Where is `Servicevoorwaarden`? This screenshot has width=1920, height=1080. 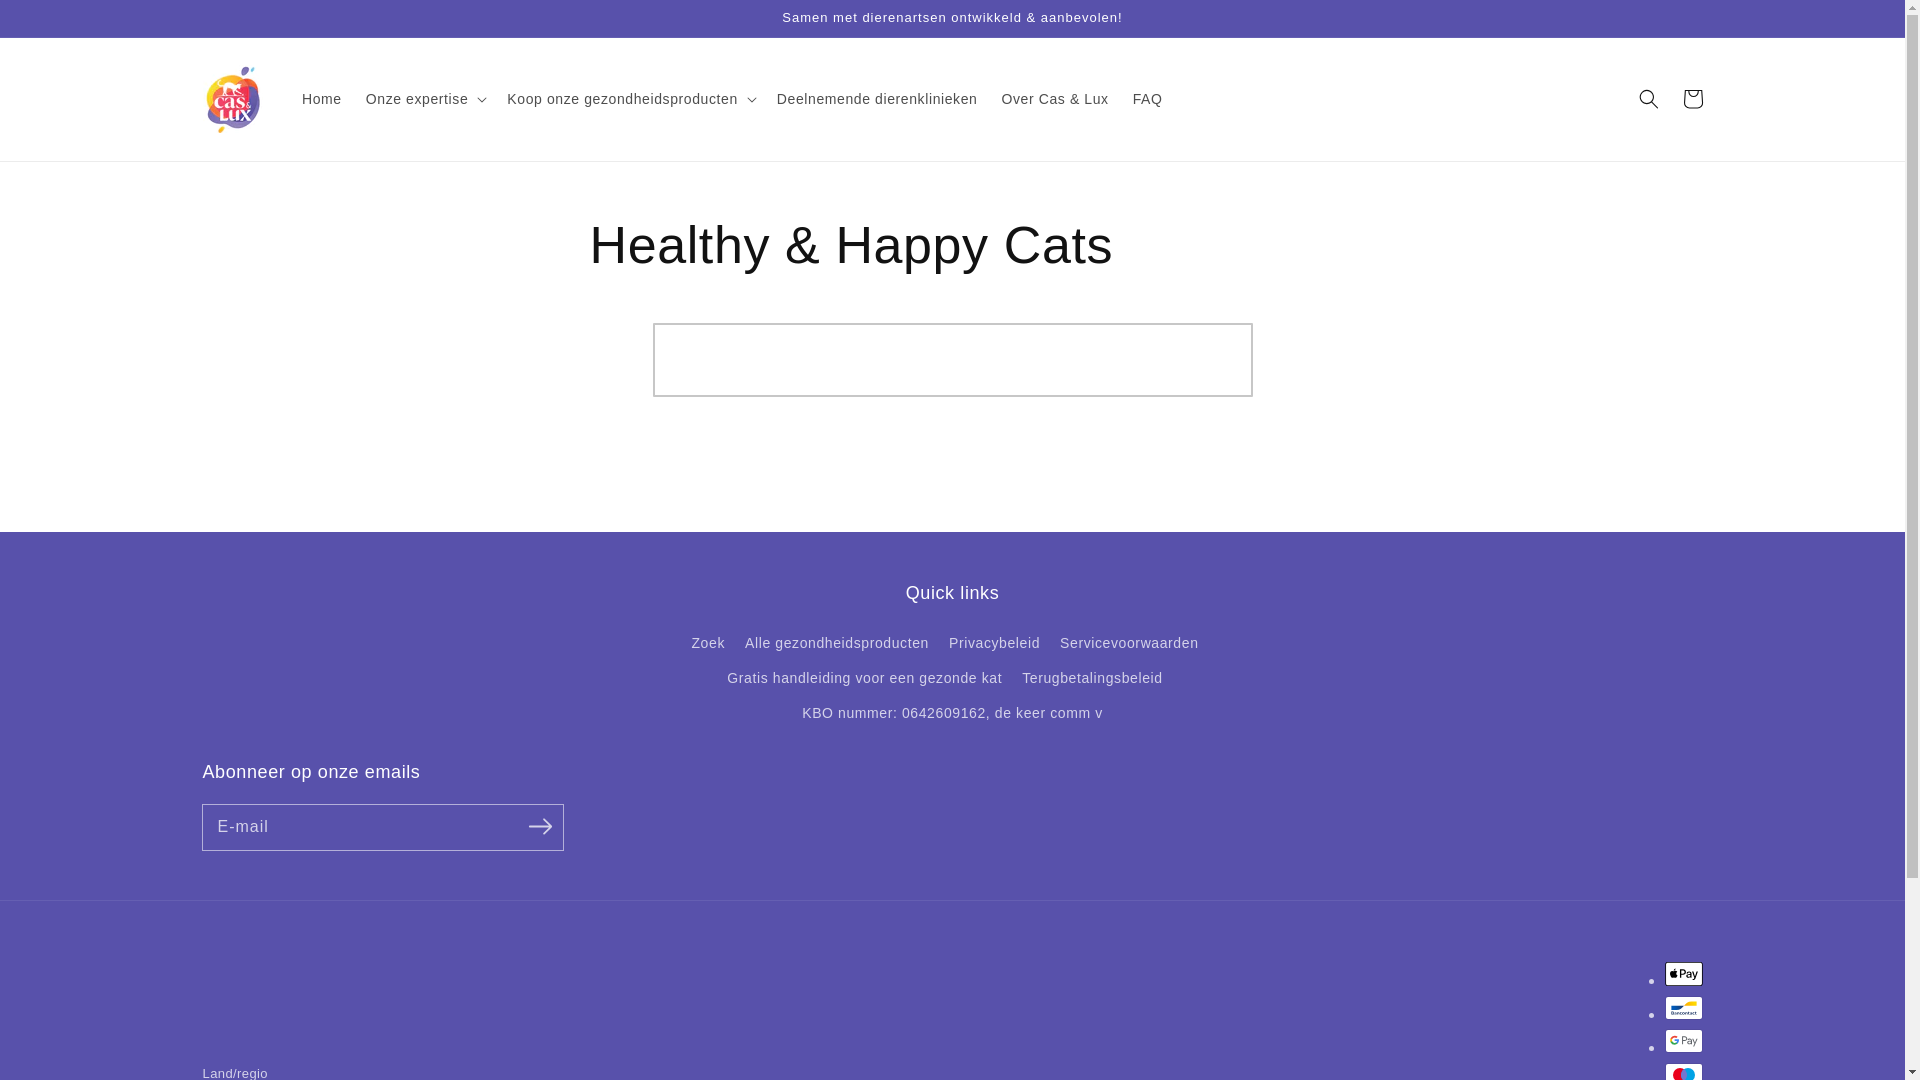
Servicevoorwaarden is located at coordinates (1129, 644).